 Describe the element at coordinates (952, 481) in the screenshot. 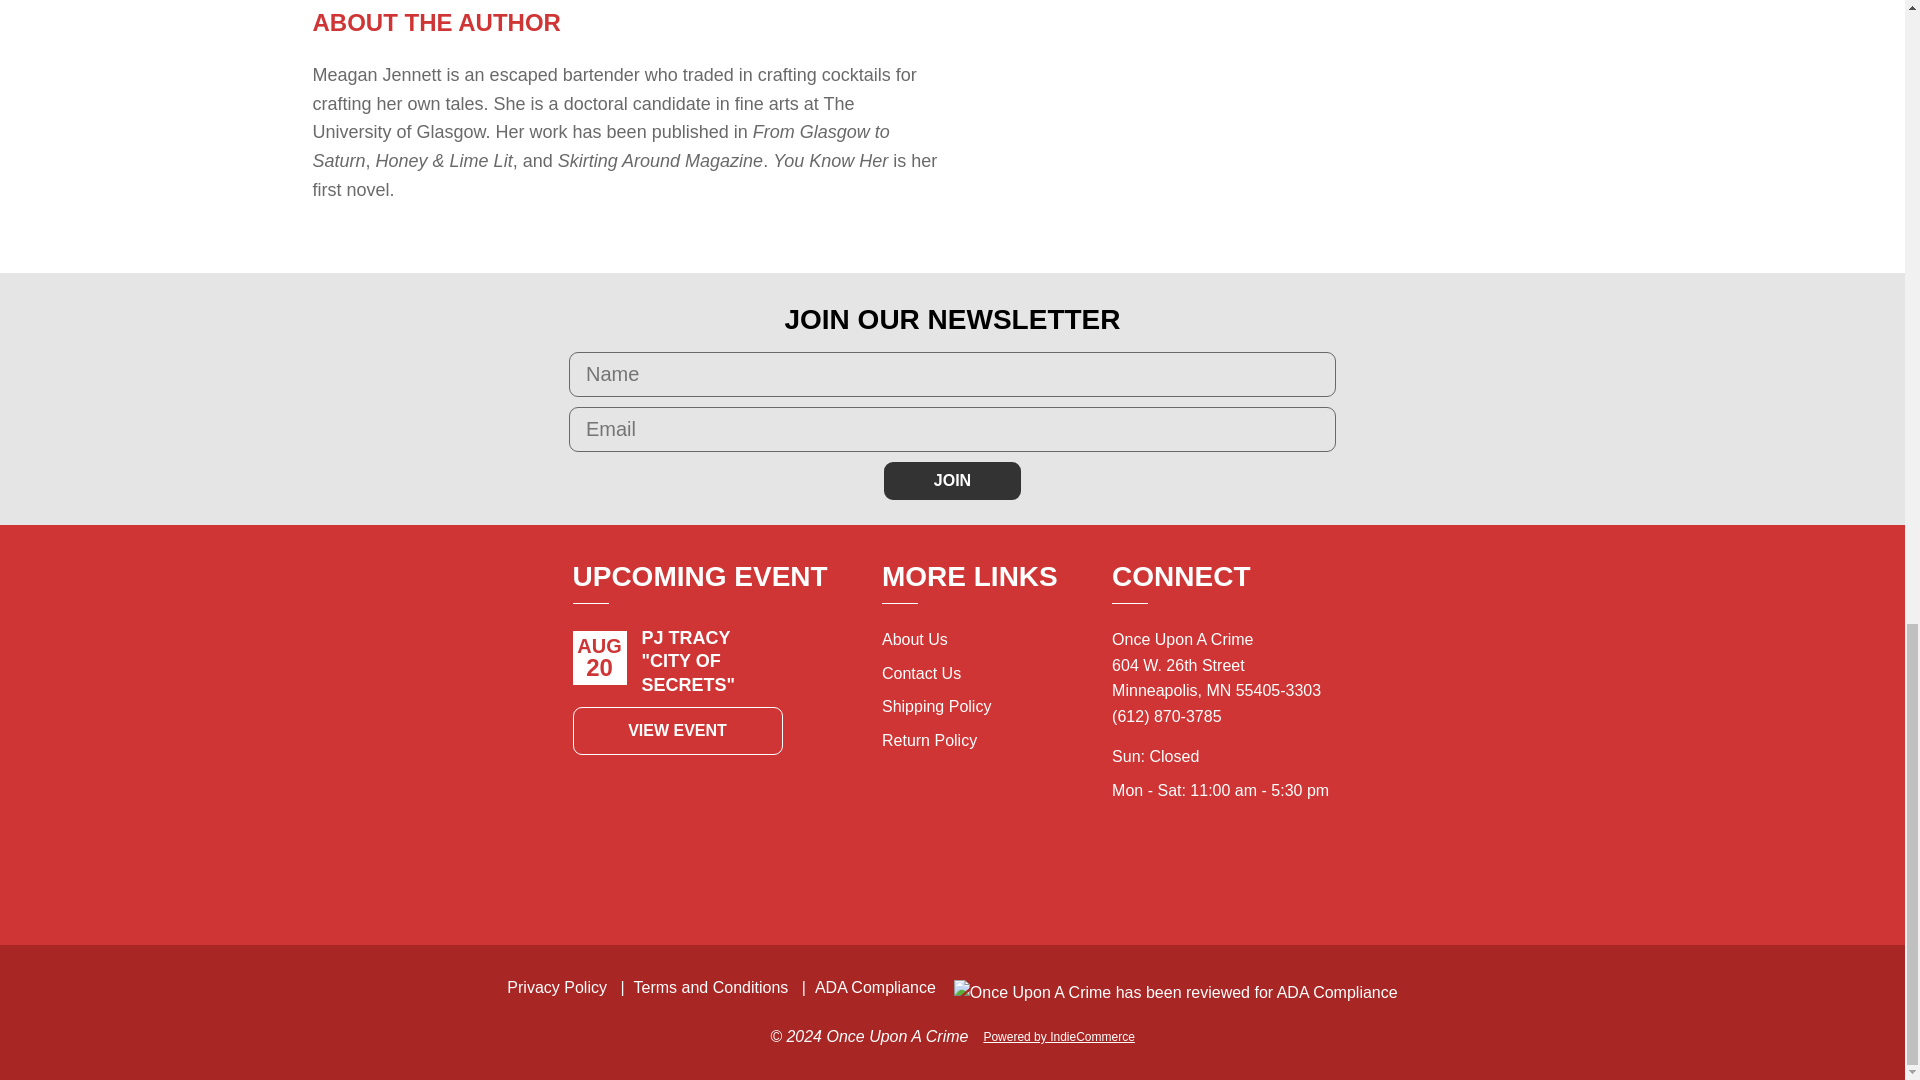

I see `Join` at that location.